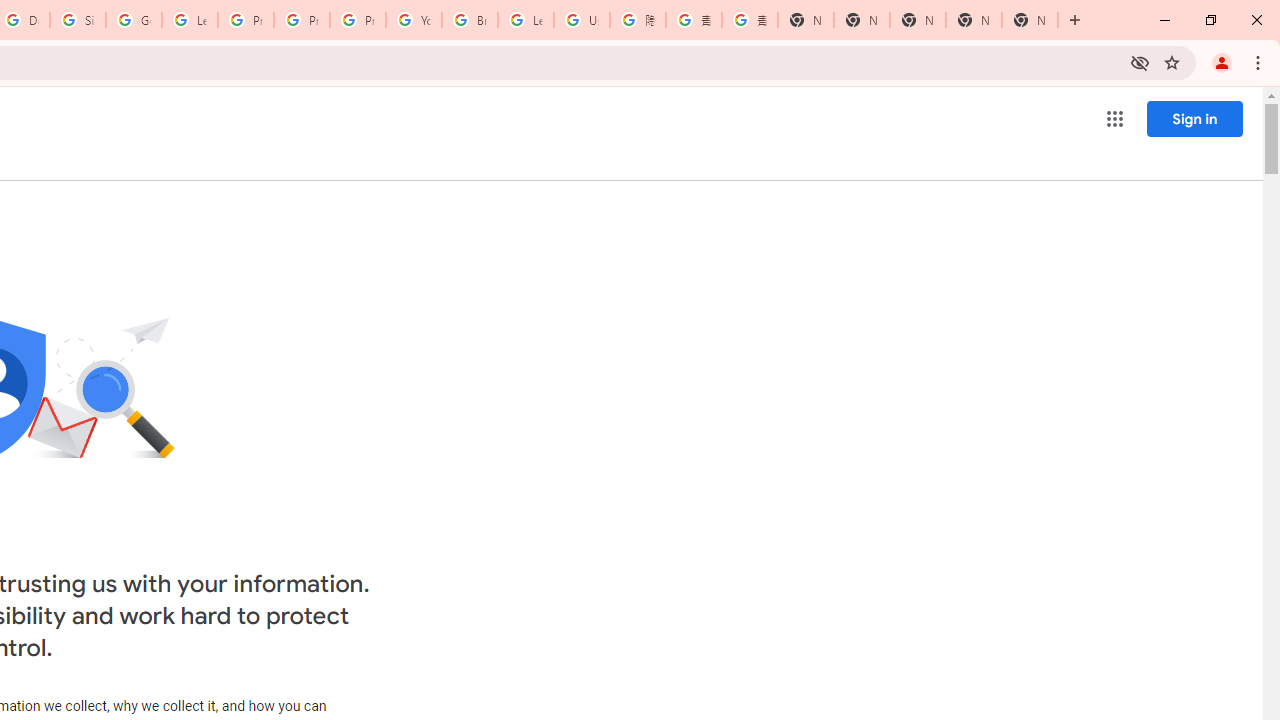 The image size is (1280, 720). What do you see at coordinates (302, 20) in the screenshot?
I see `Privacy Help Center - Policies Help` at bounding box center [302, 20].